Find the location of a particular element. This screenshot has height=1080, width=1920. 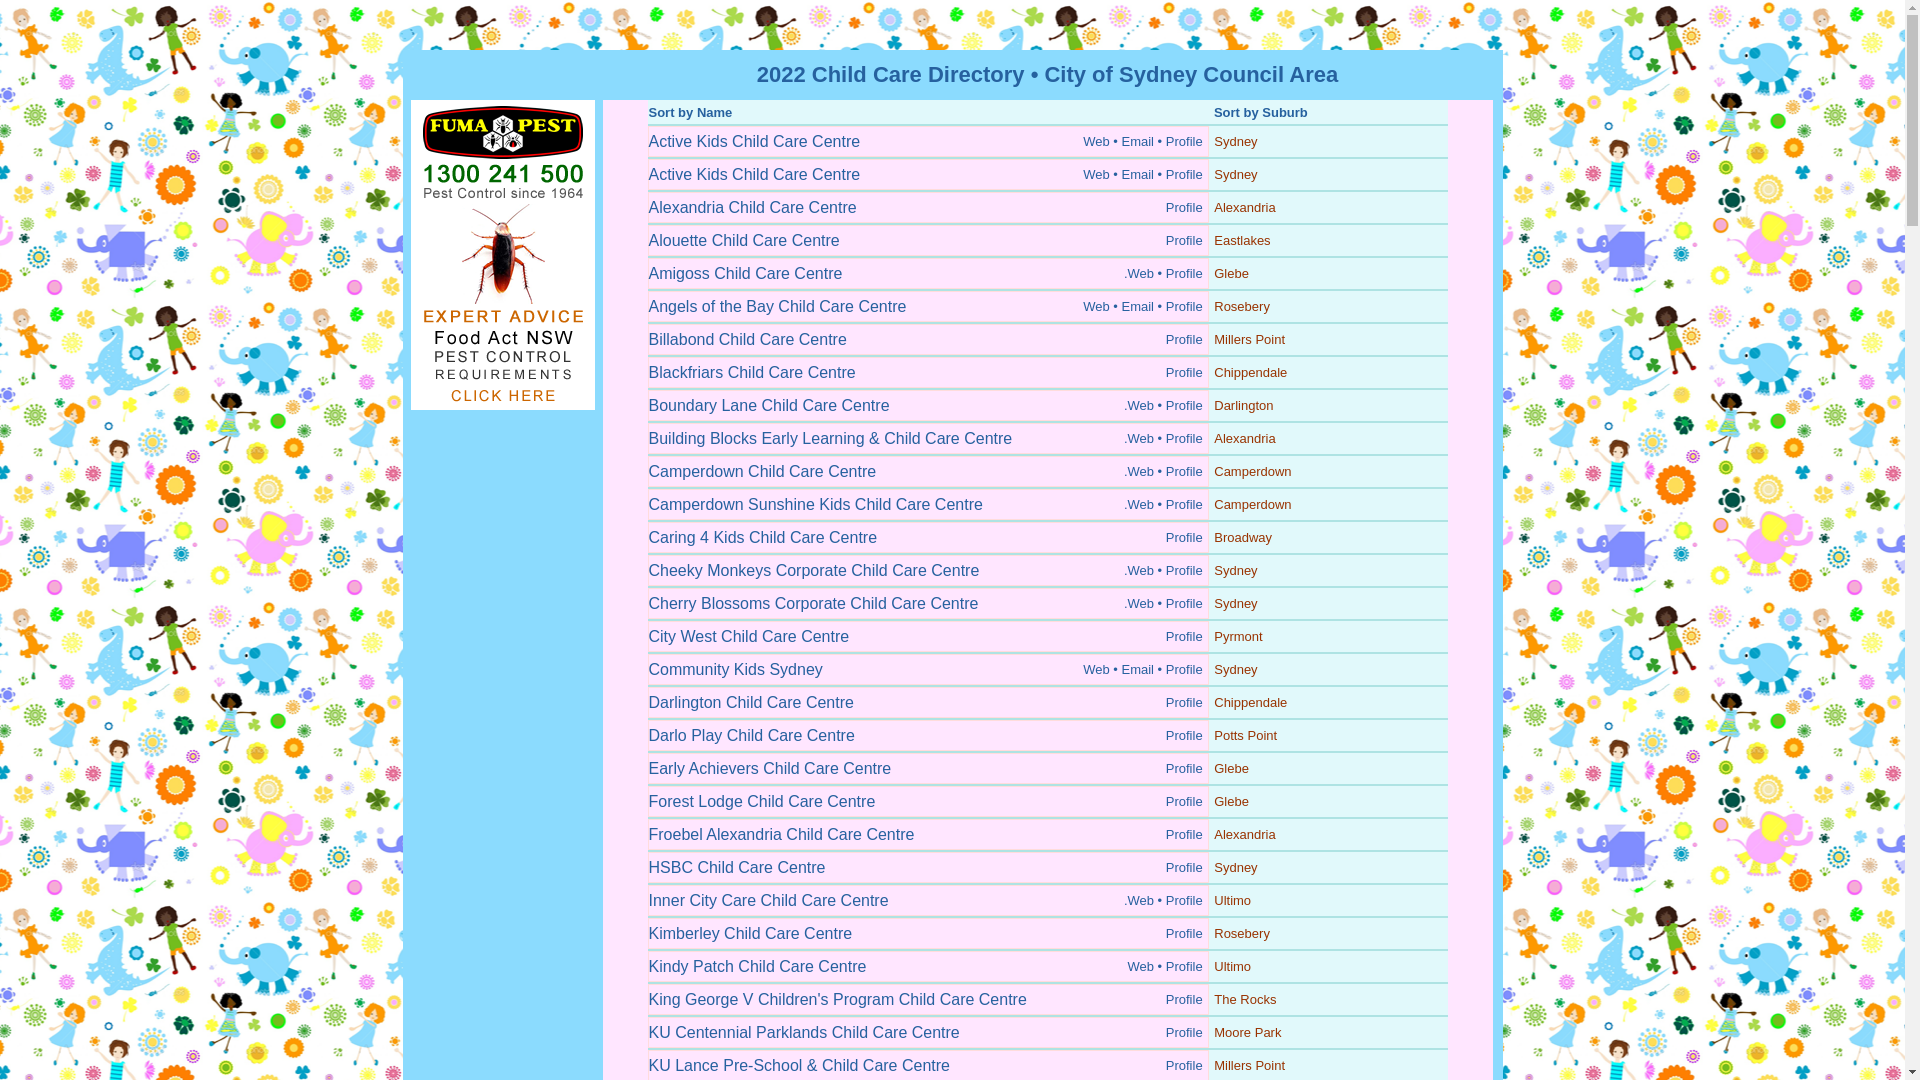

HSBC Child Care Centre
Profile is located at coordinates (928, 868).